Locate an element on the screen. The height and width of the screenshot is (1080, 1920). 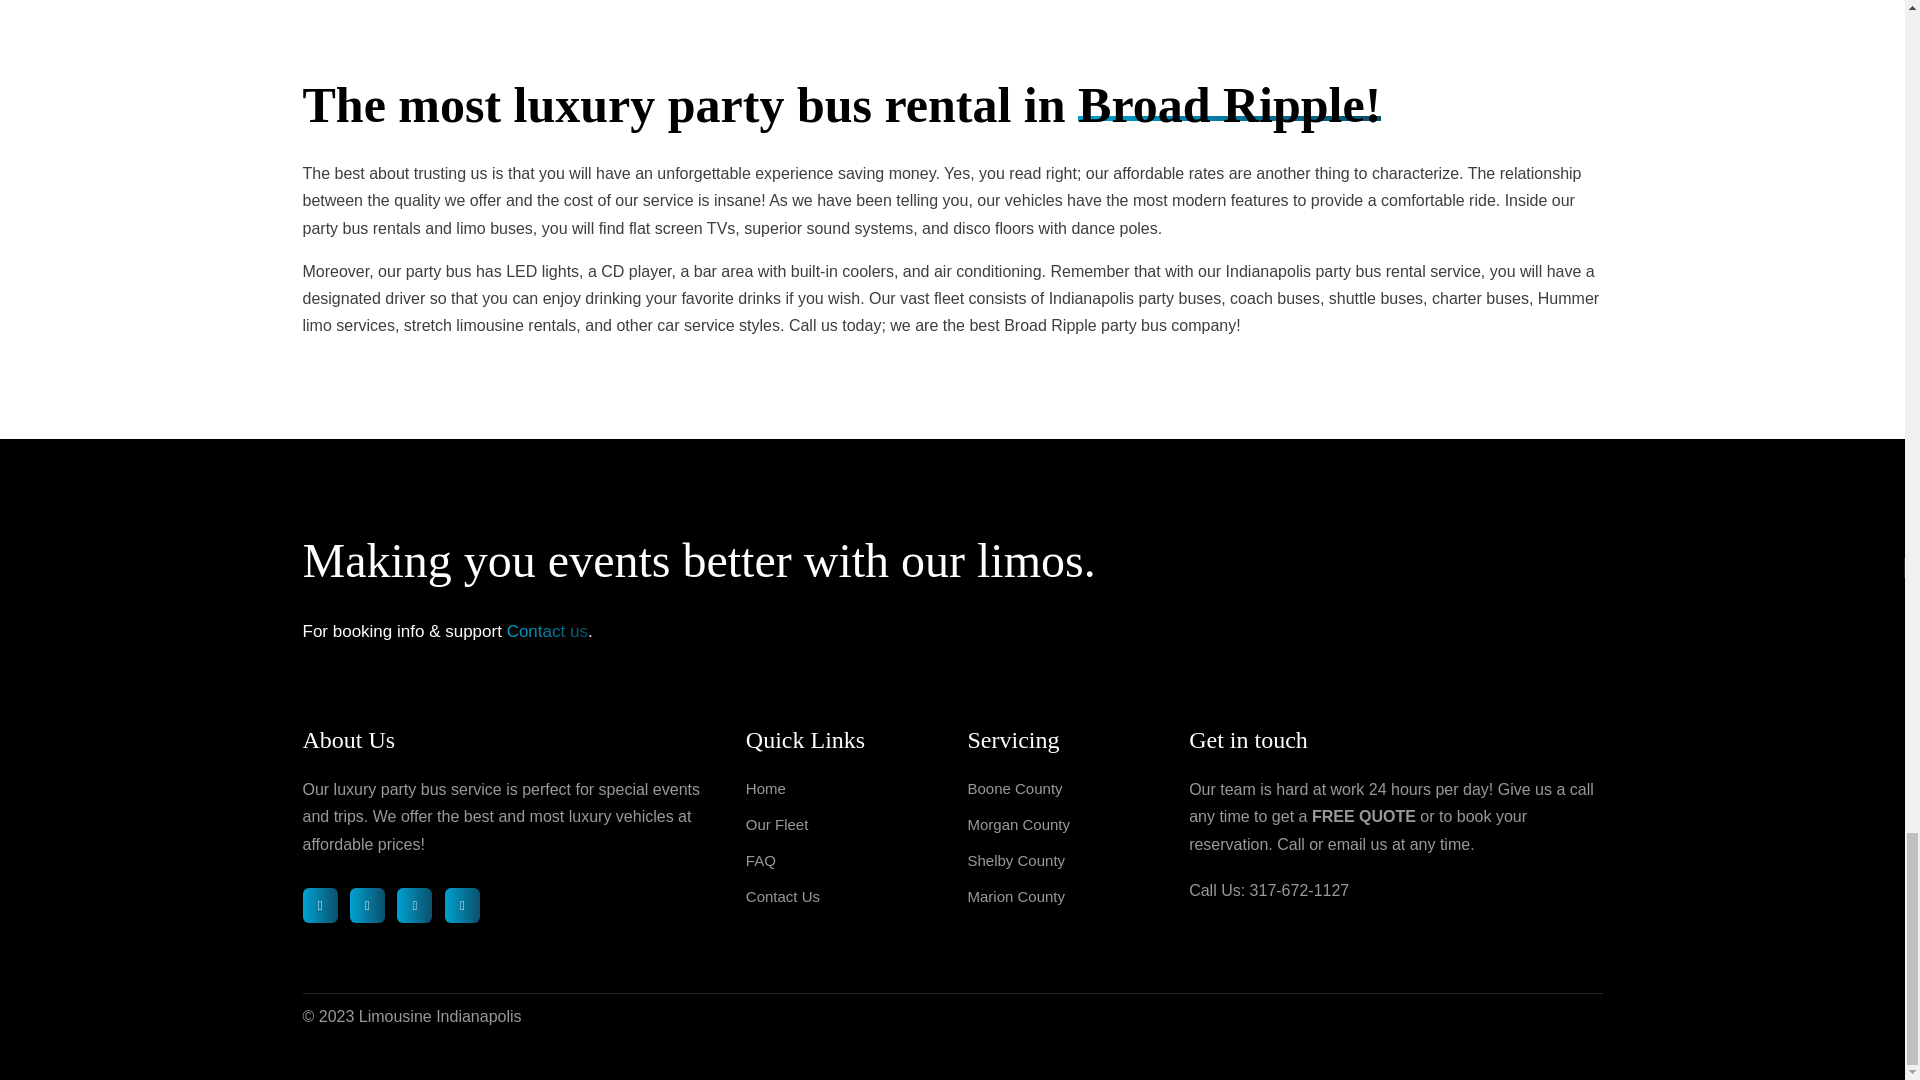
Contact us is located at coordinates (546, 632).